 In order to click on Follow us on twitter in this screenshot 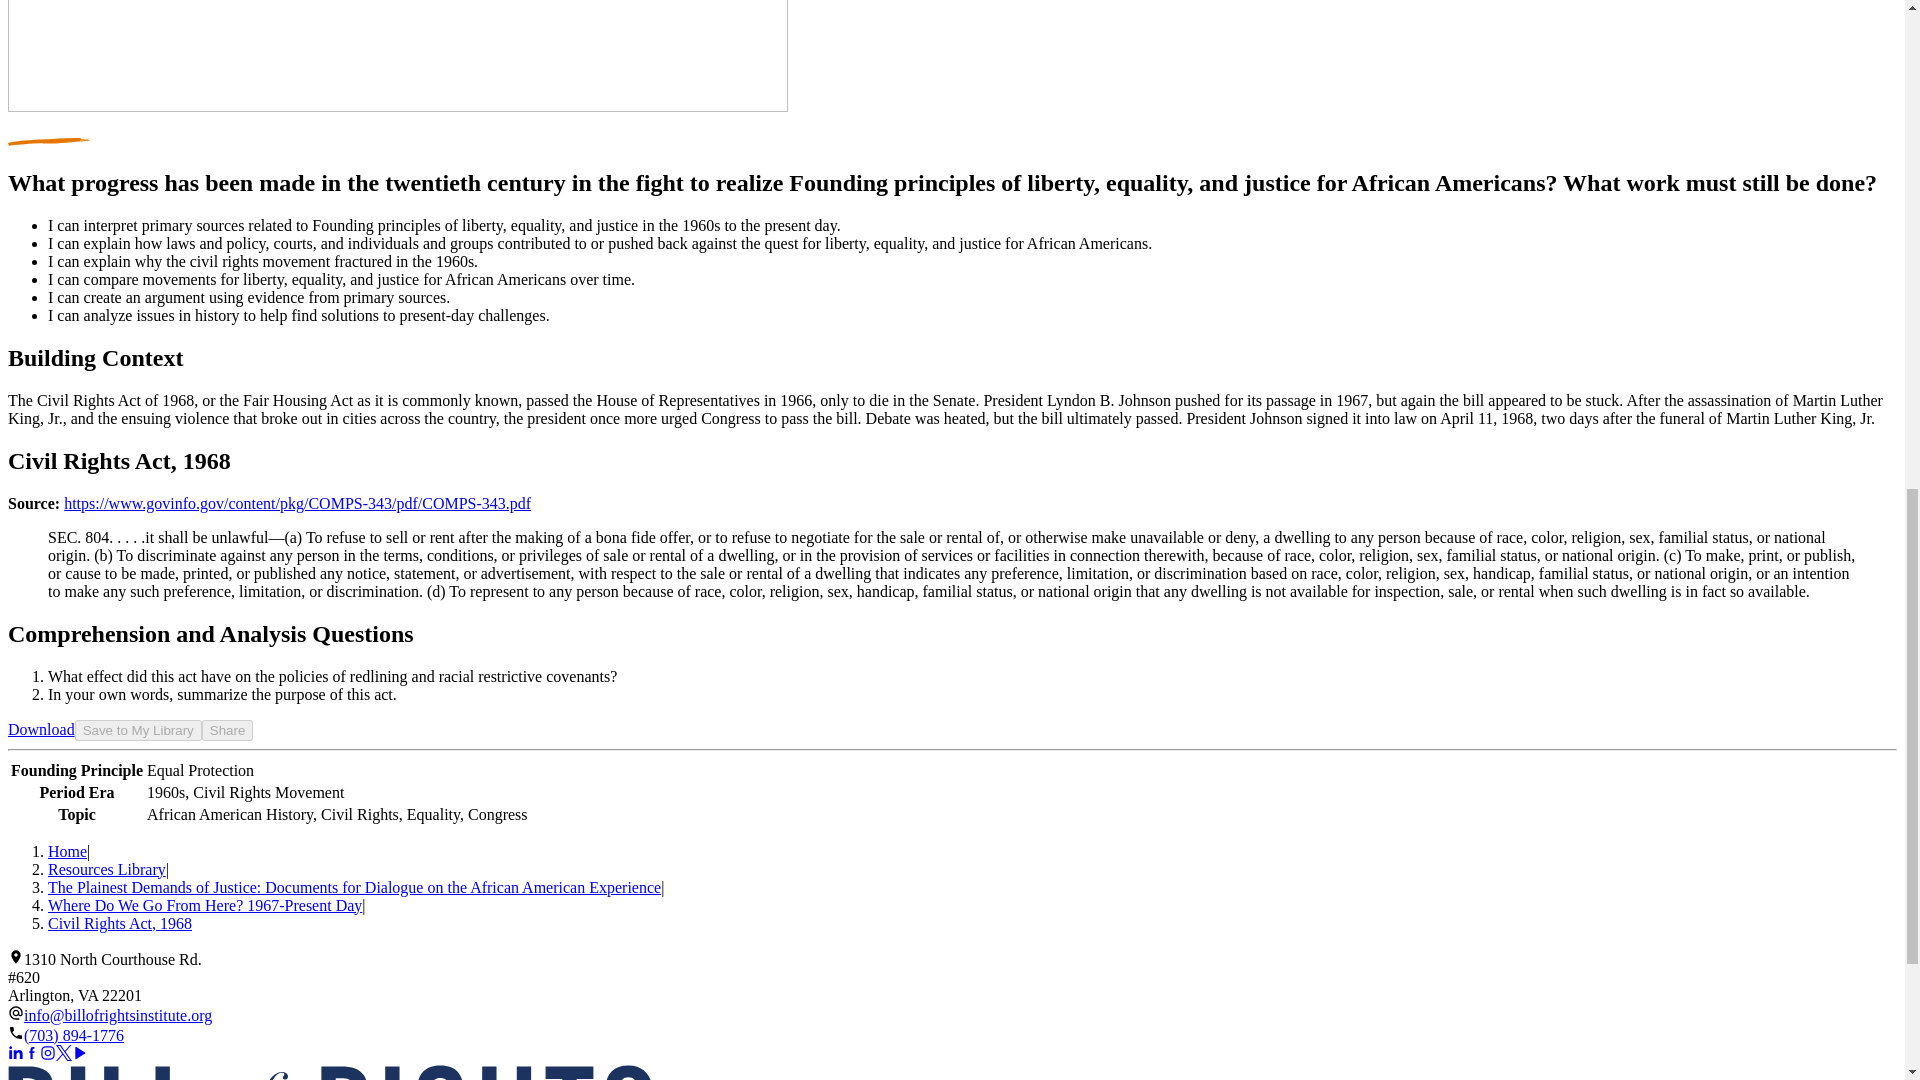, I will do `click(64, 1052)`.